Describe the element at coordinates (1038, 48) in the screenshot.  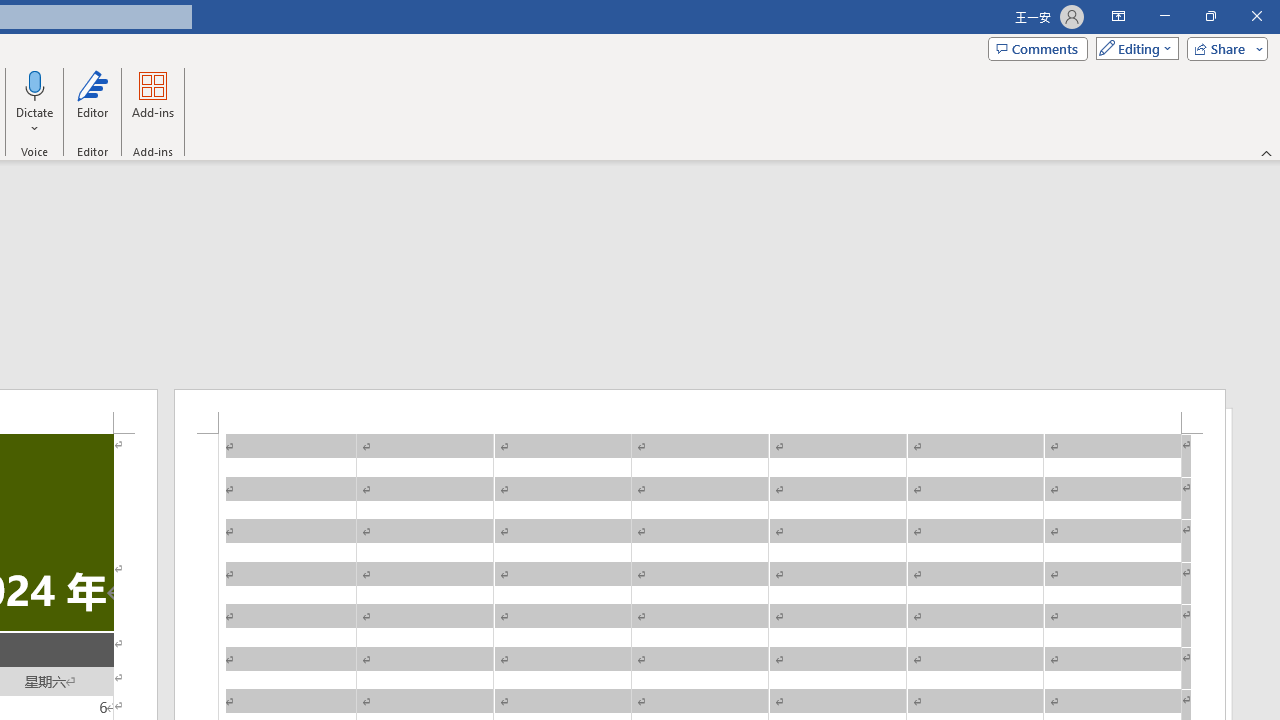
I see `Comments` at that location.